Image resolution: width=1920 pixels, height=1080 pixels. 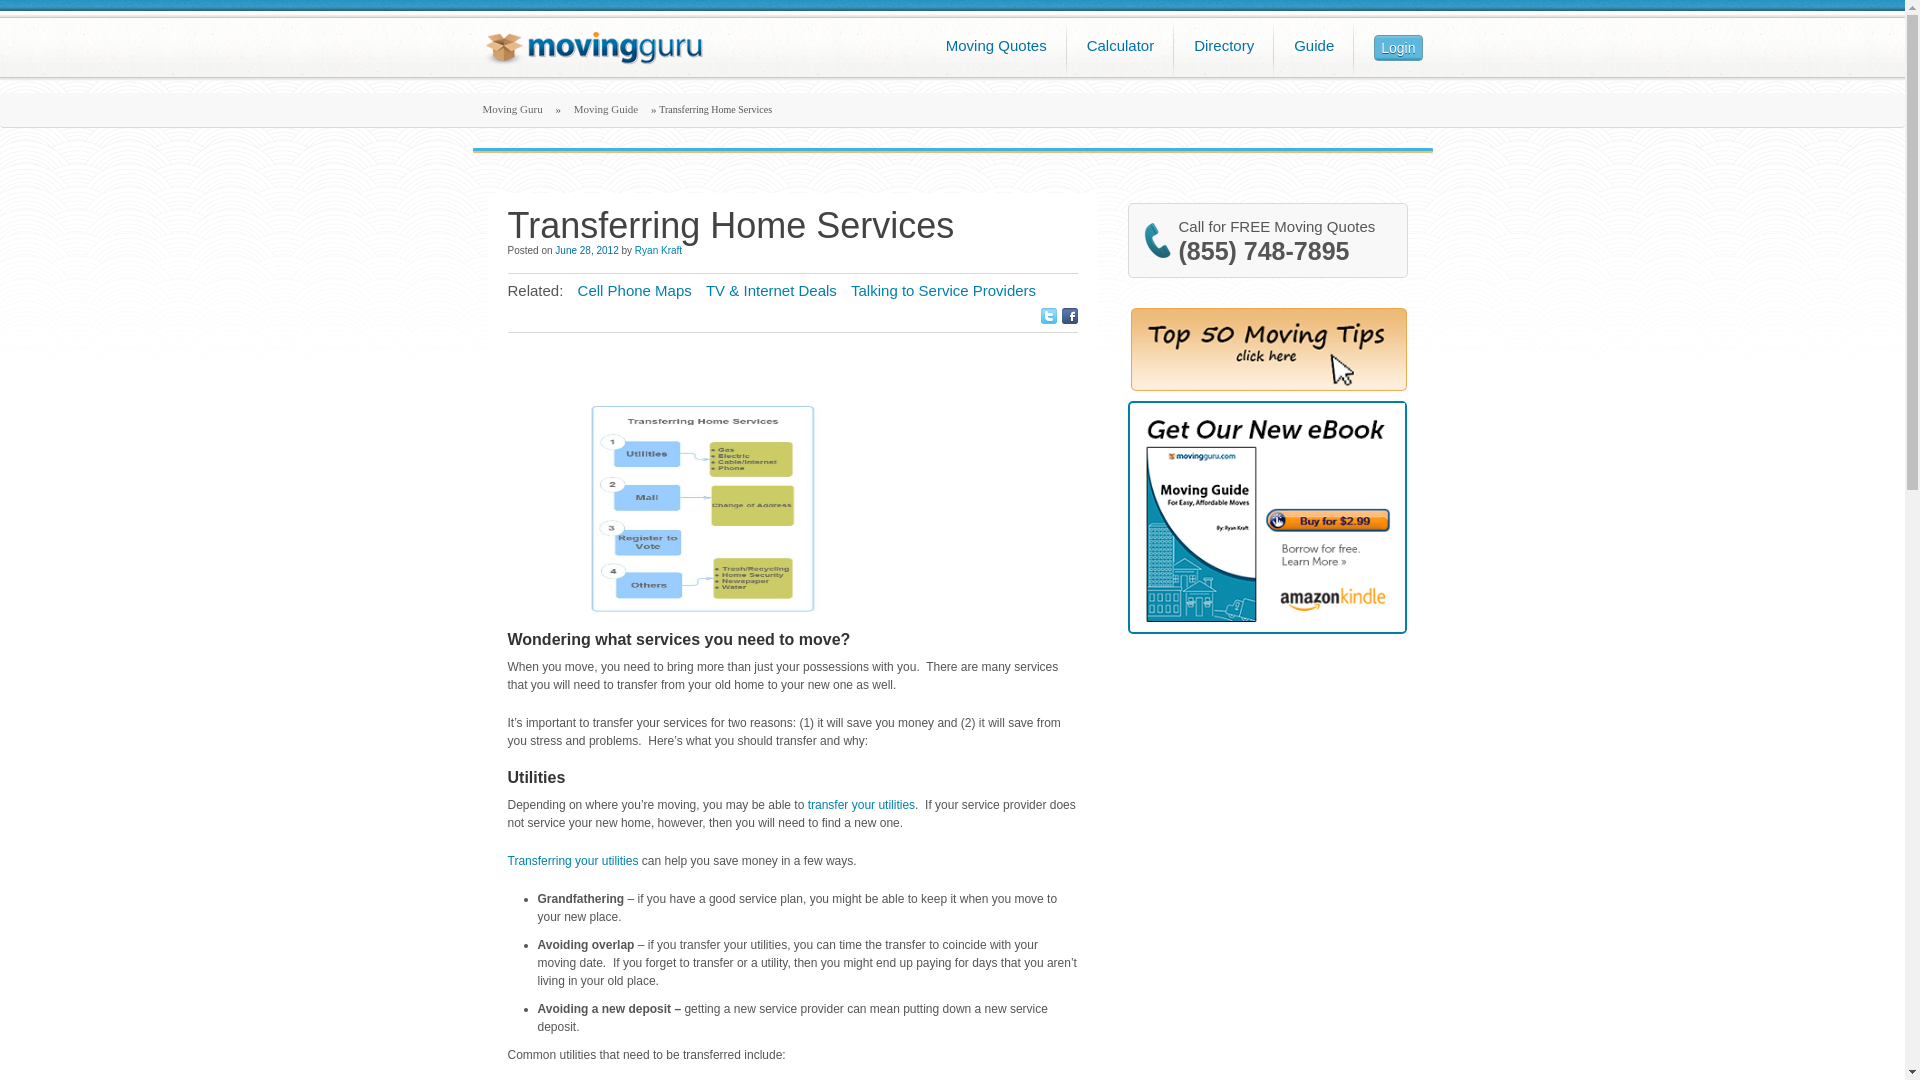 What do you see at coordinates (606, 108) in the screenshot?
I see `Moving Guide` at bounding box center [606, 108].